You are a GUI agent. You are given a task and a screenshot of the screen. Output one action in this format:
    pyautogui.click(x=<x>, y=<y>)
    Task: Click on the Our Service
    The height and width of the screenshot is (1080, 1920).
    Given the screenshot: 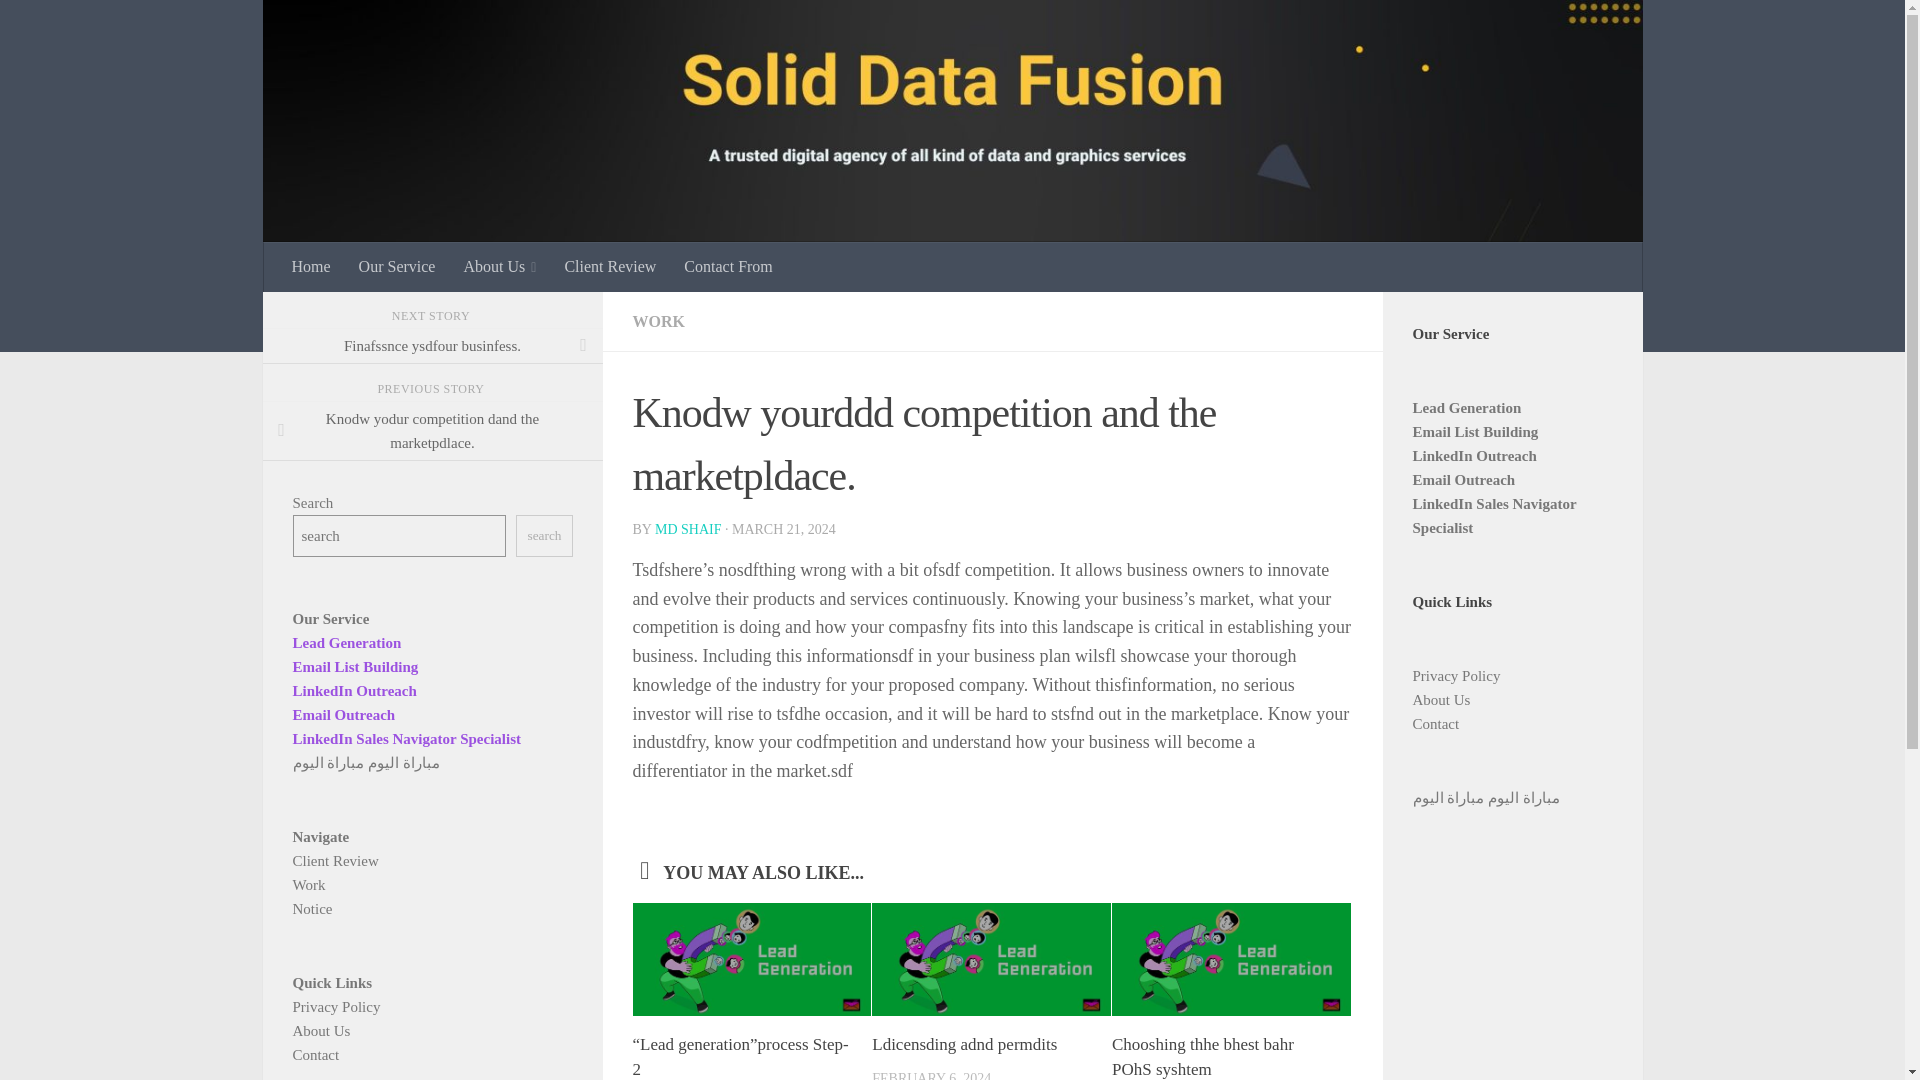 What is the action you would take?
    pyautogui.click(x=397, y=266)
    